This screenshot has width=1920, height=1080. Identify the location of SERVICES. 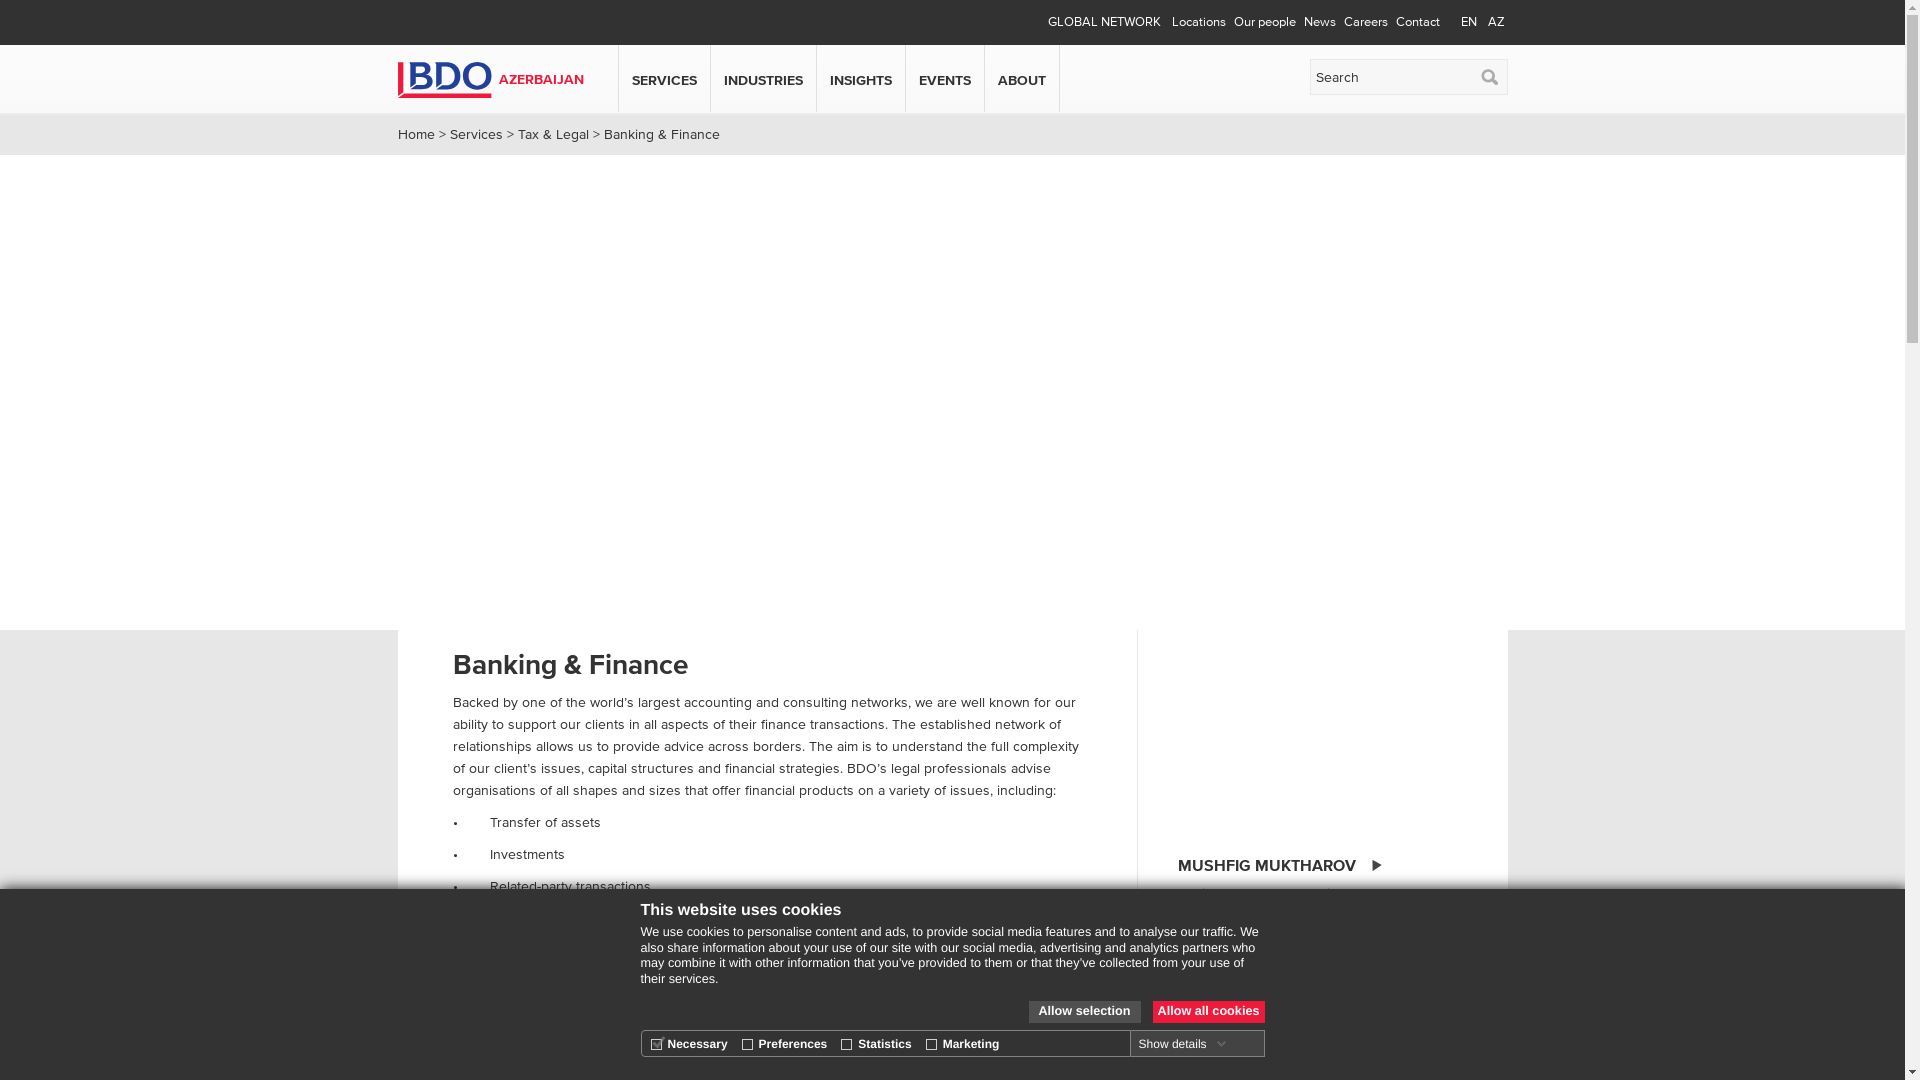
(664, 81).